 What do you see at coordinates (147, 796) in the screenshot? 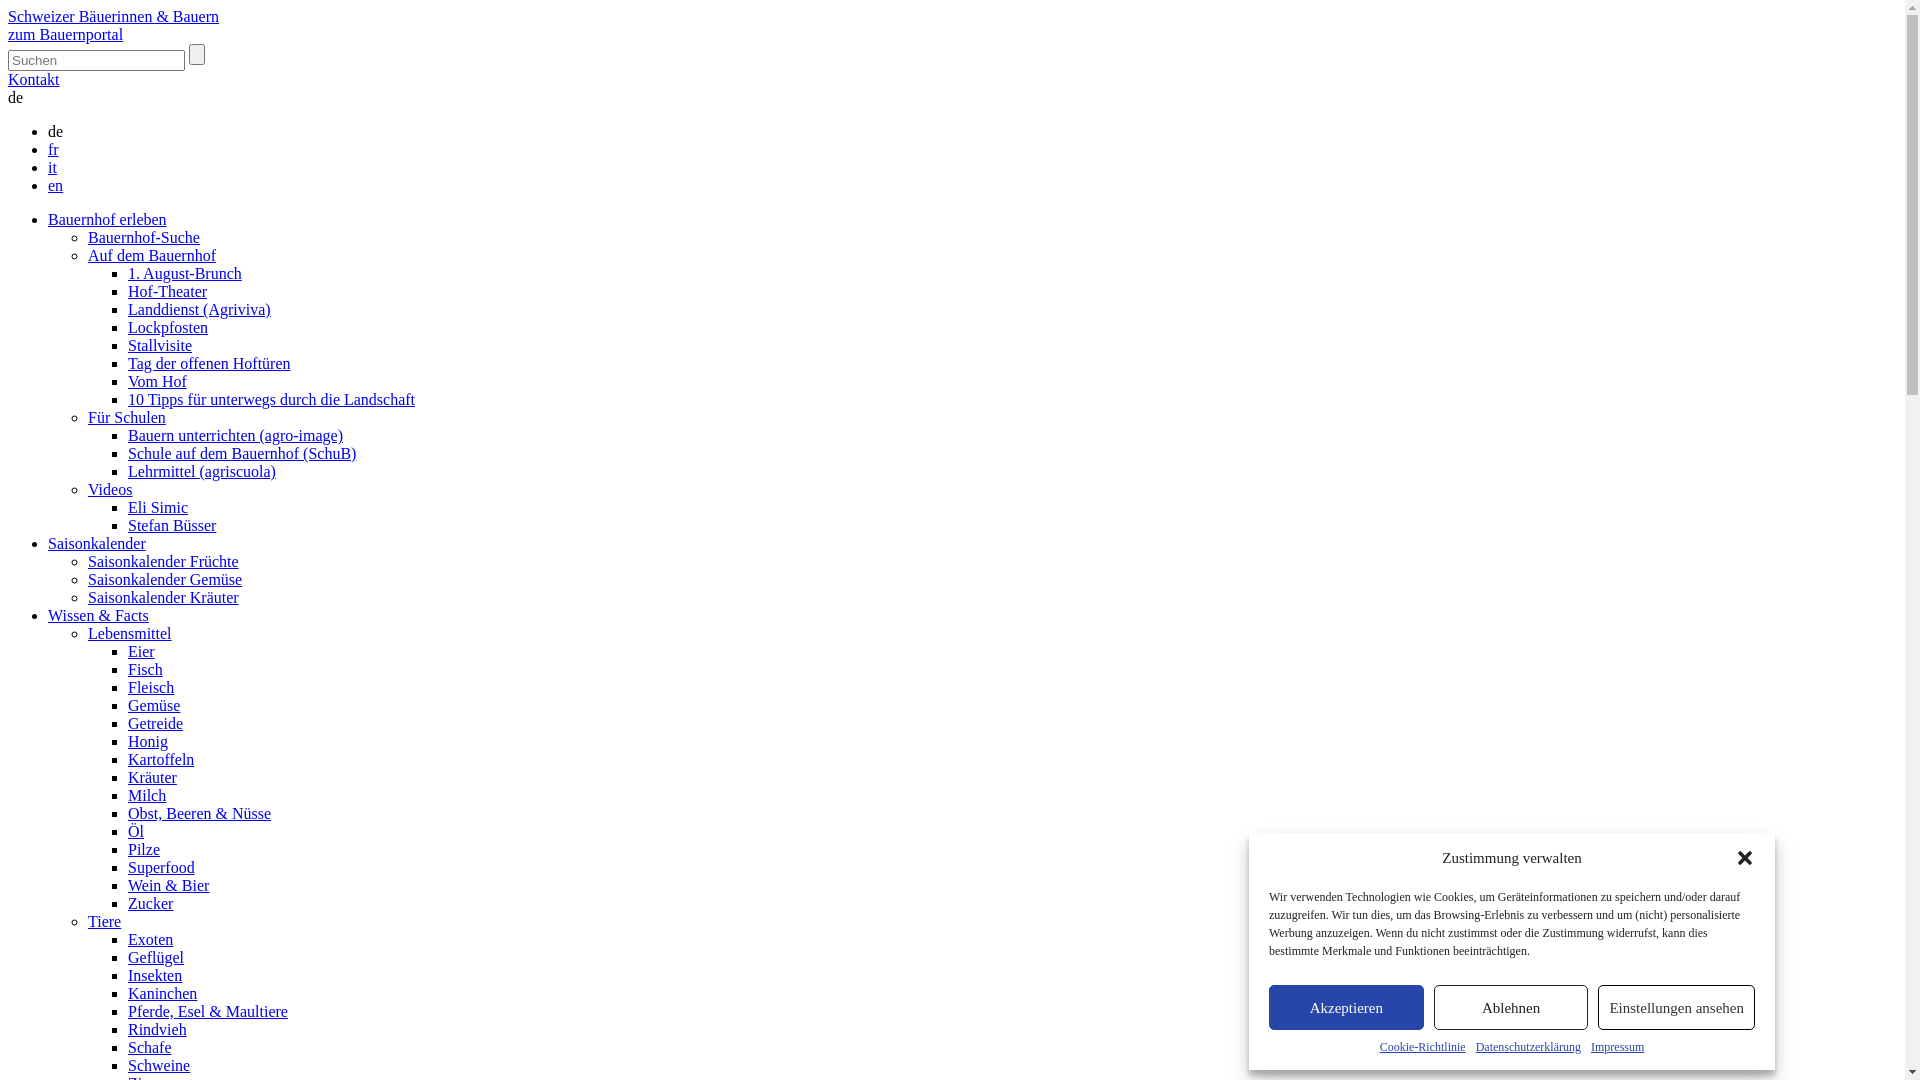
I see `Milch` at bounding box center [147, 796].